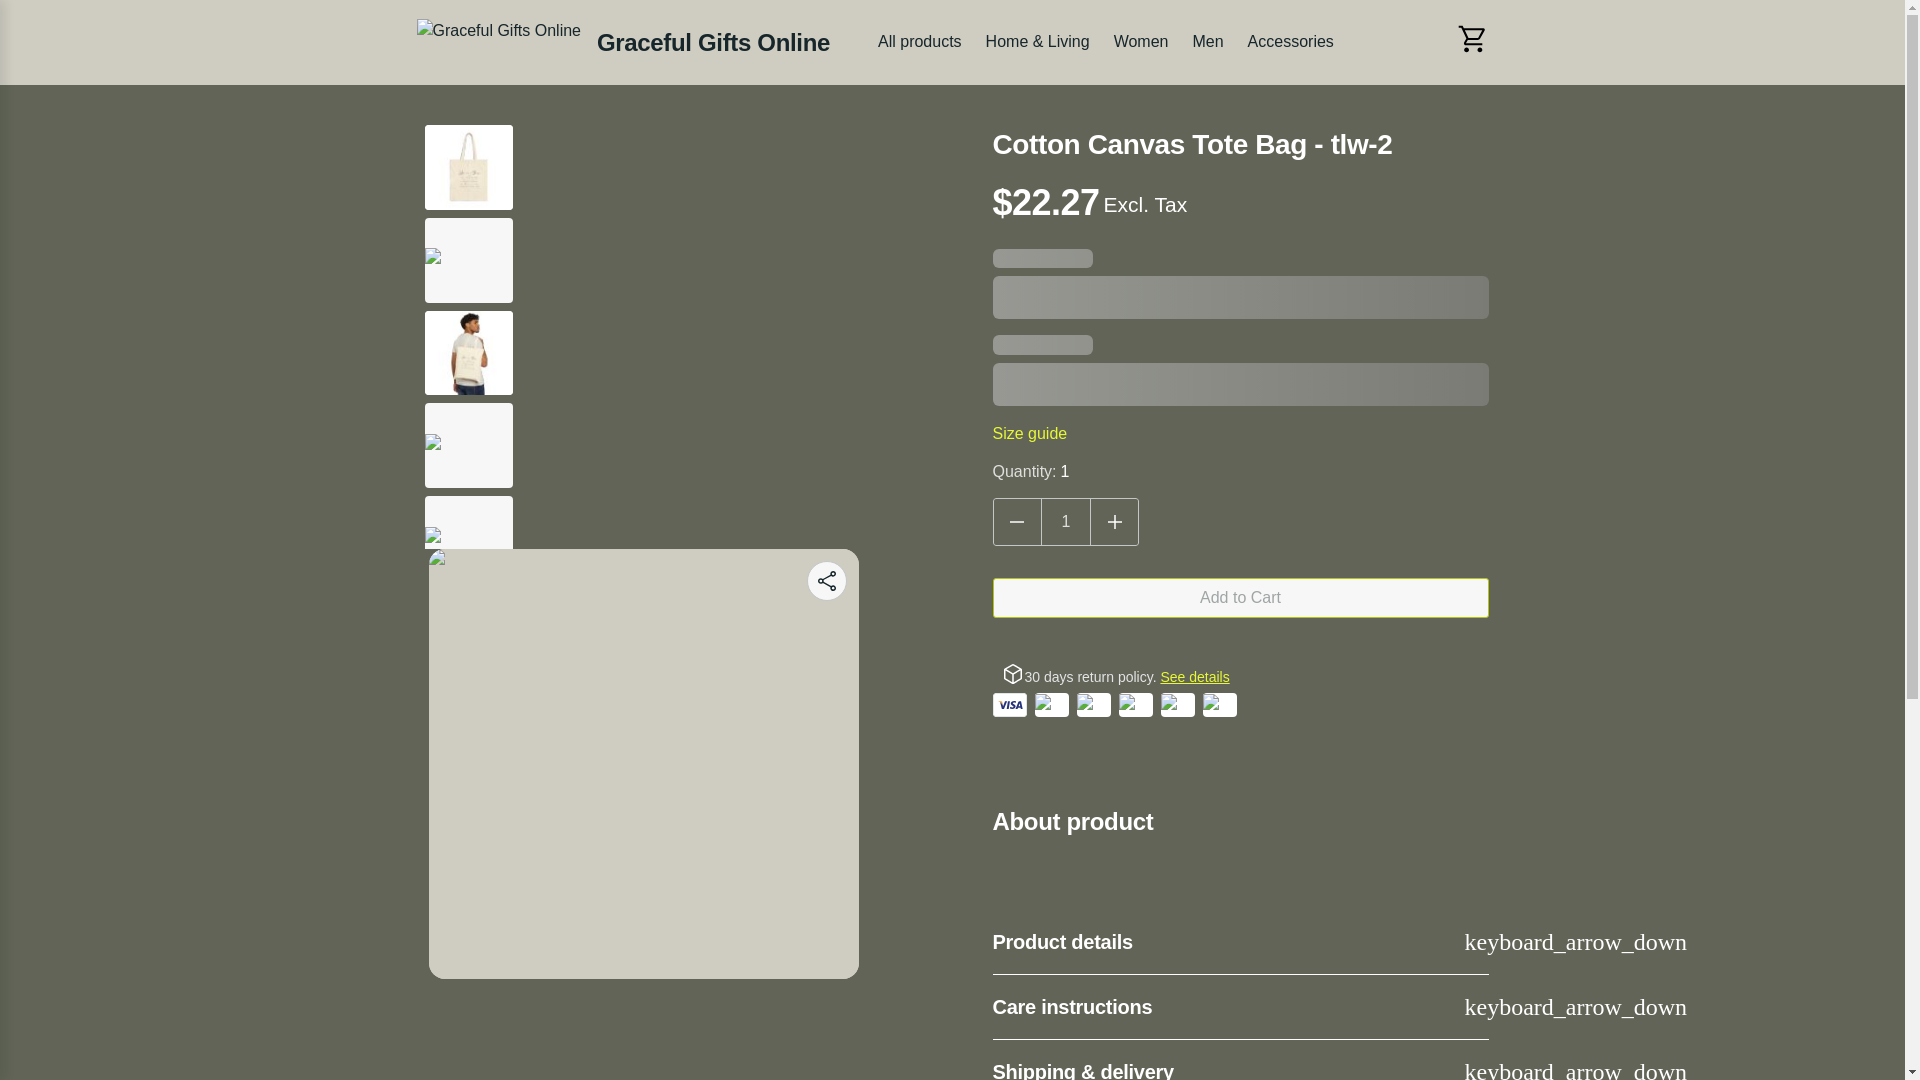  Describe the element at coordinates (1066, 522) in the screenshot. I see `1` at that location.